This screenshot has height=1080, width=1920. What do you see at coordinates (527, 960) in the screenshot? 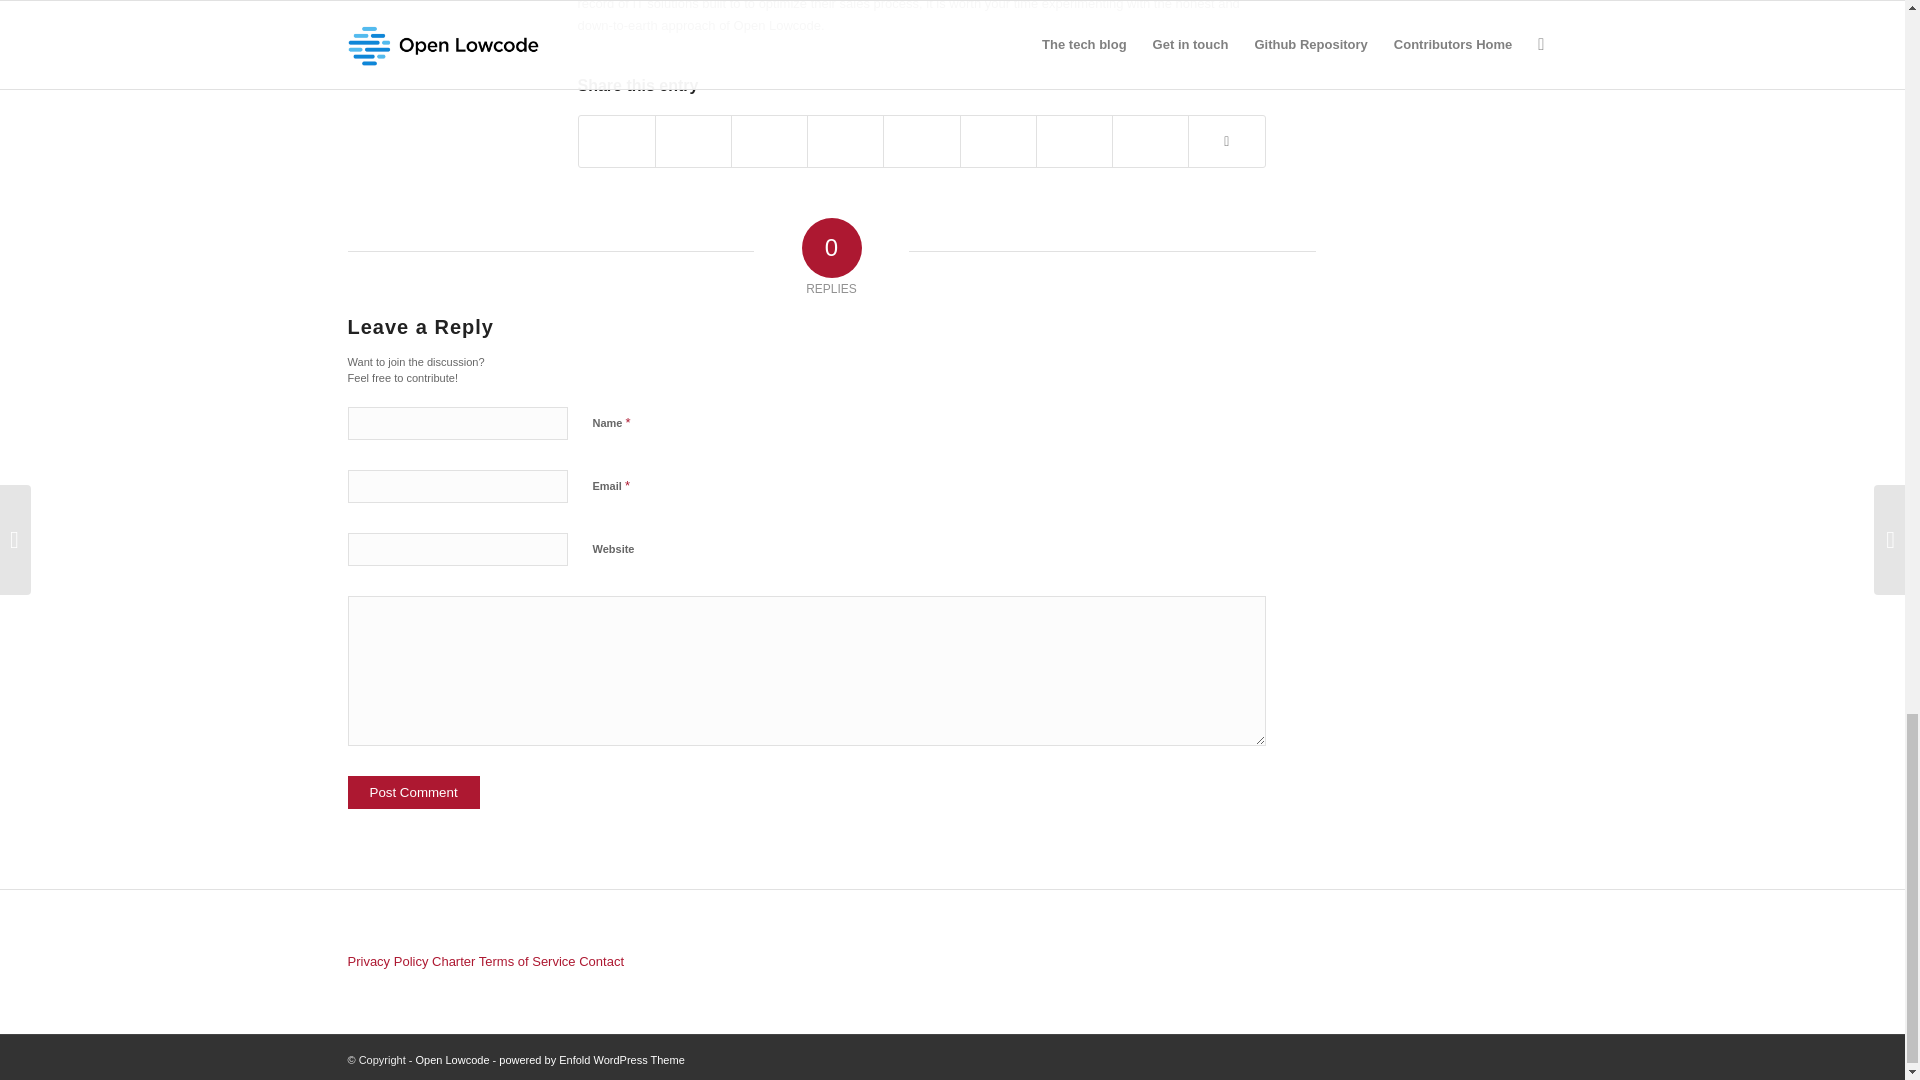
I see `Terms of Service` at bounding box center [527, 960].